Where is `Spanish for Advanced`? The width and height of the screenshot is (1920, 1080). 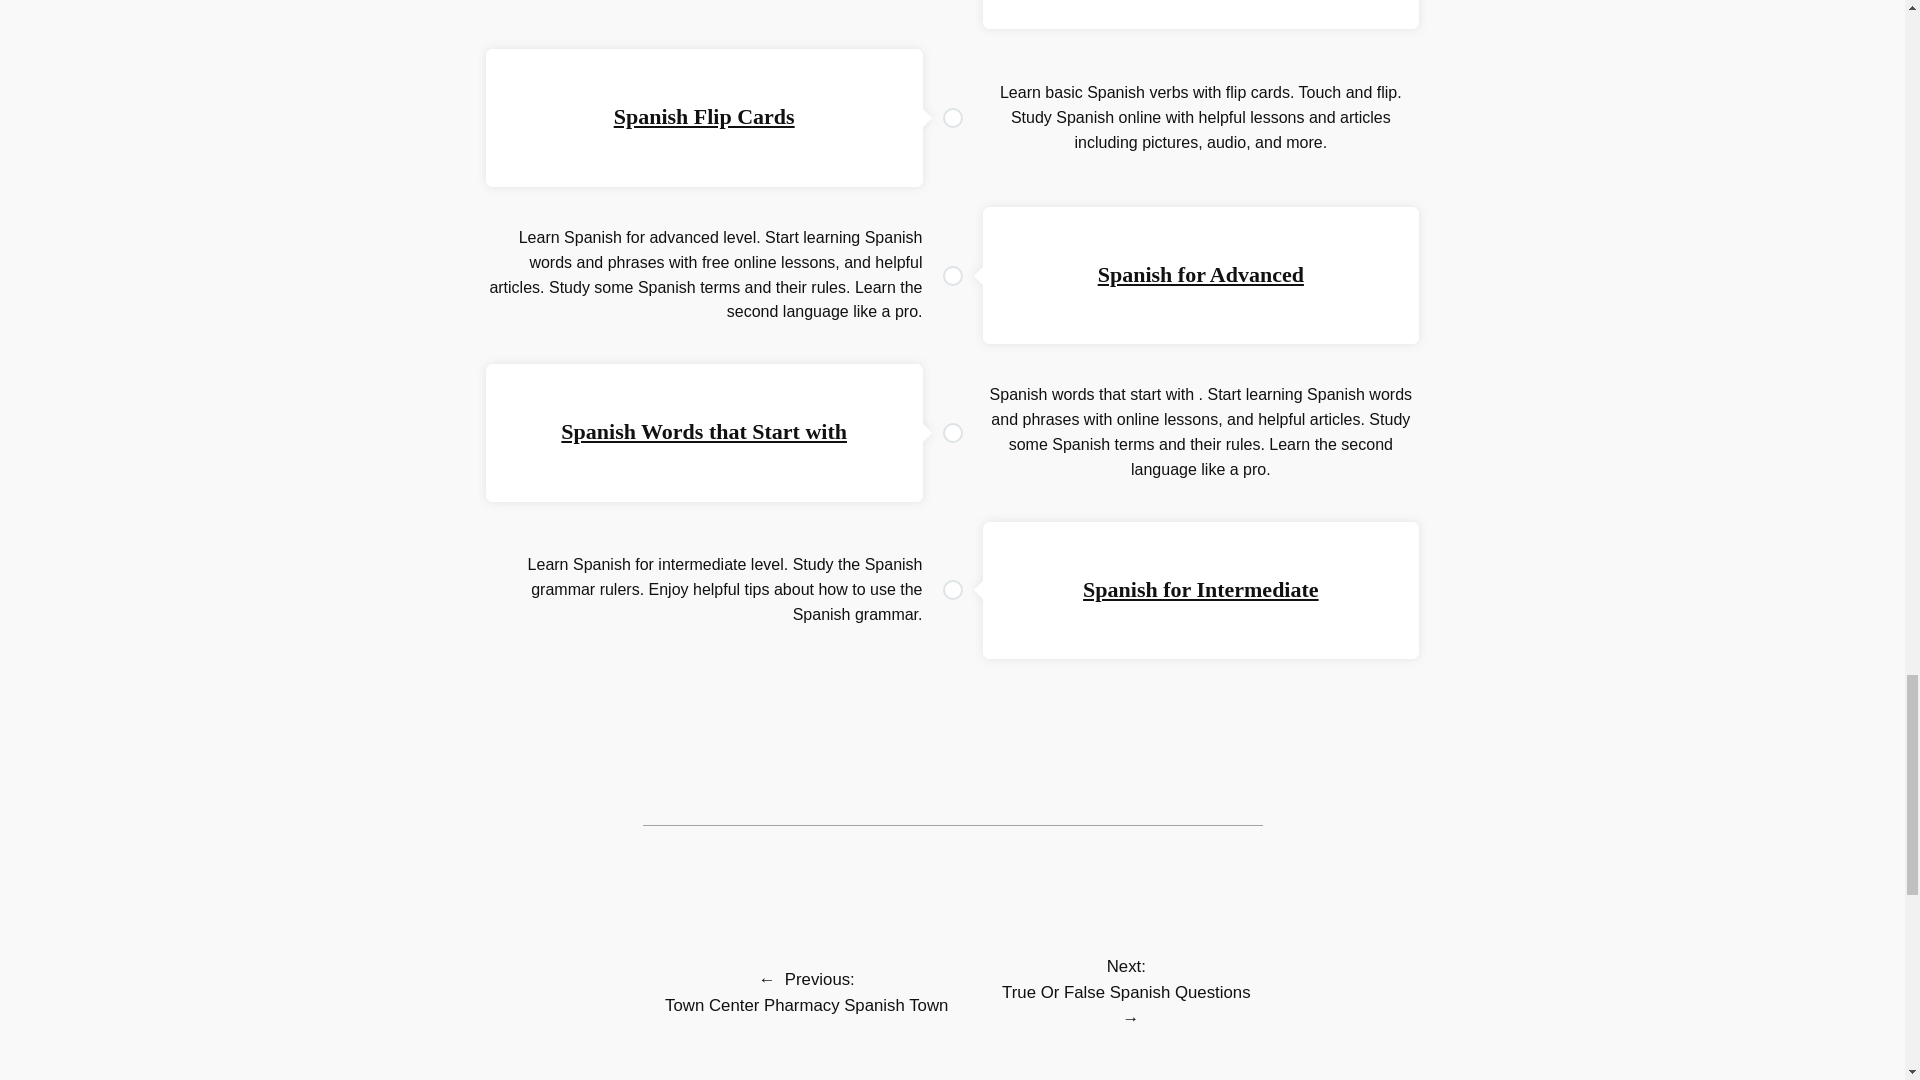 Spanish for Advanced is located at coordinates (1200, 274).